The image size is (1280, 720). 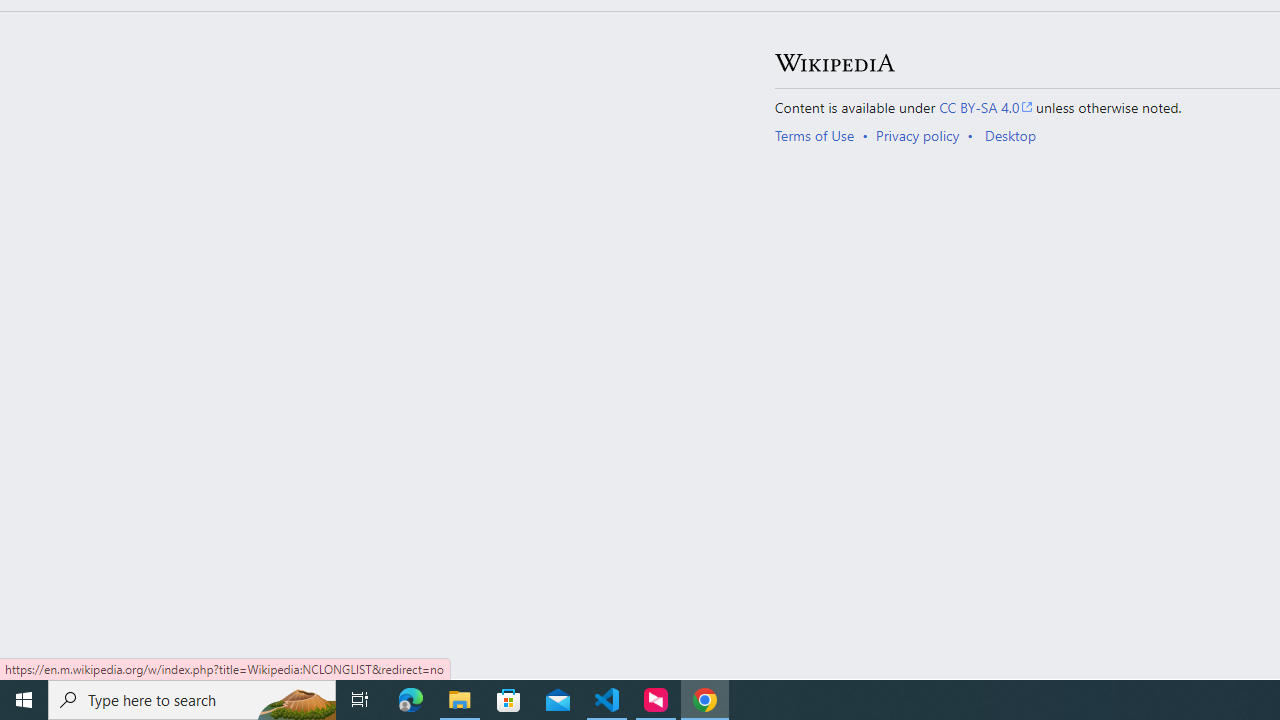 What do you see at coordinates (834, 63) in the screenshot?
I see `Wikipedia` at bounding box center [834, 63].